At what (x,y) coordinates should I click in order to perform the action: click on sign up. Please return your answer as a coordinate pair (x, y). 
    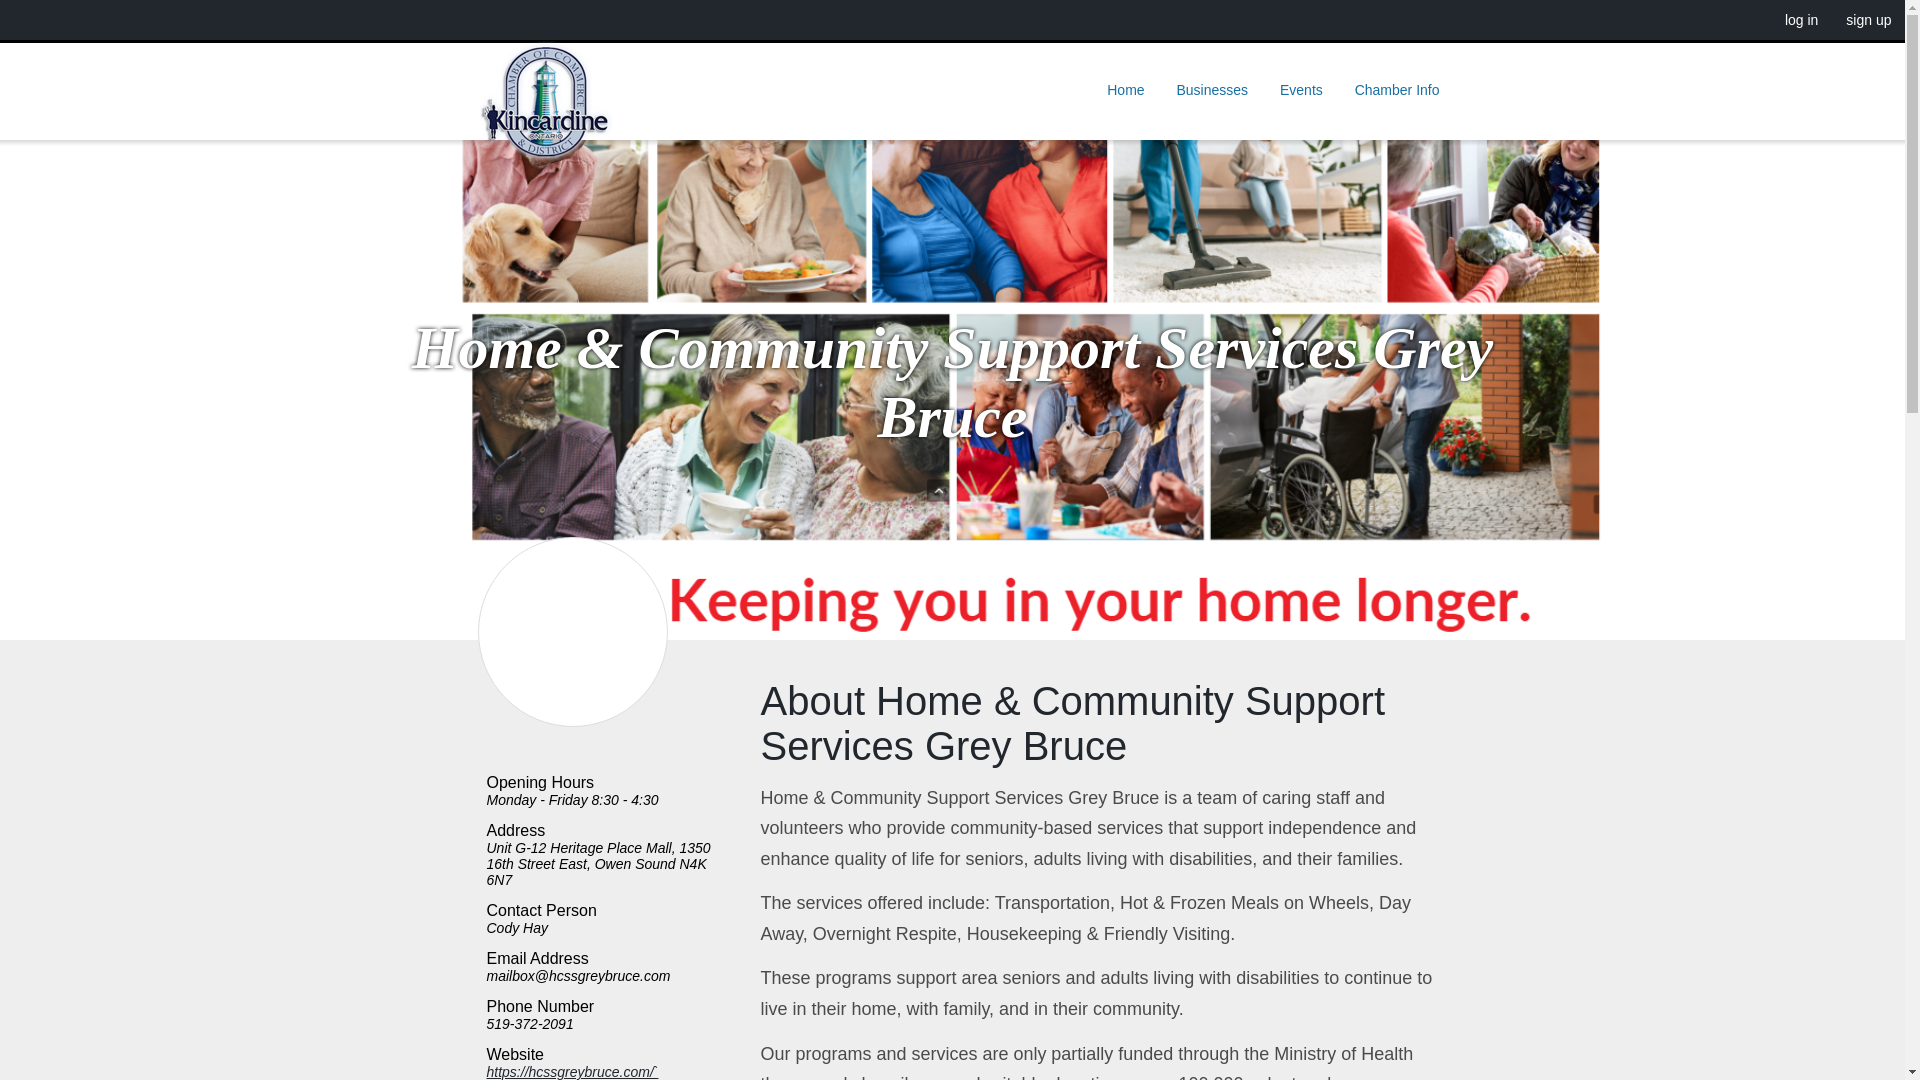
    Looking at the image, I should click on (1868, 20).